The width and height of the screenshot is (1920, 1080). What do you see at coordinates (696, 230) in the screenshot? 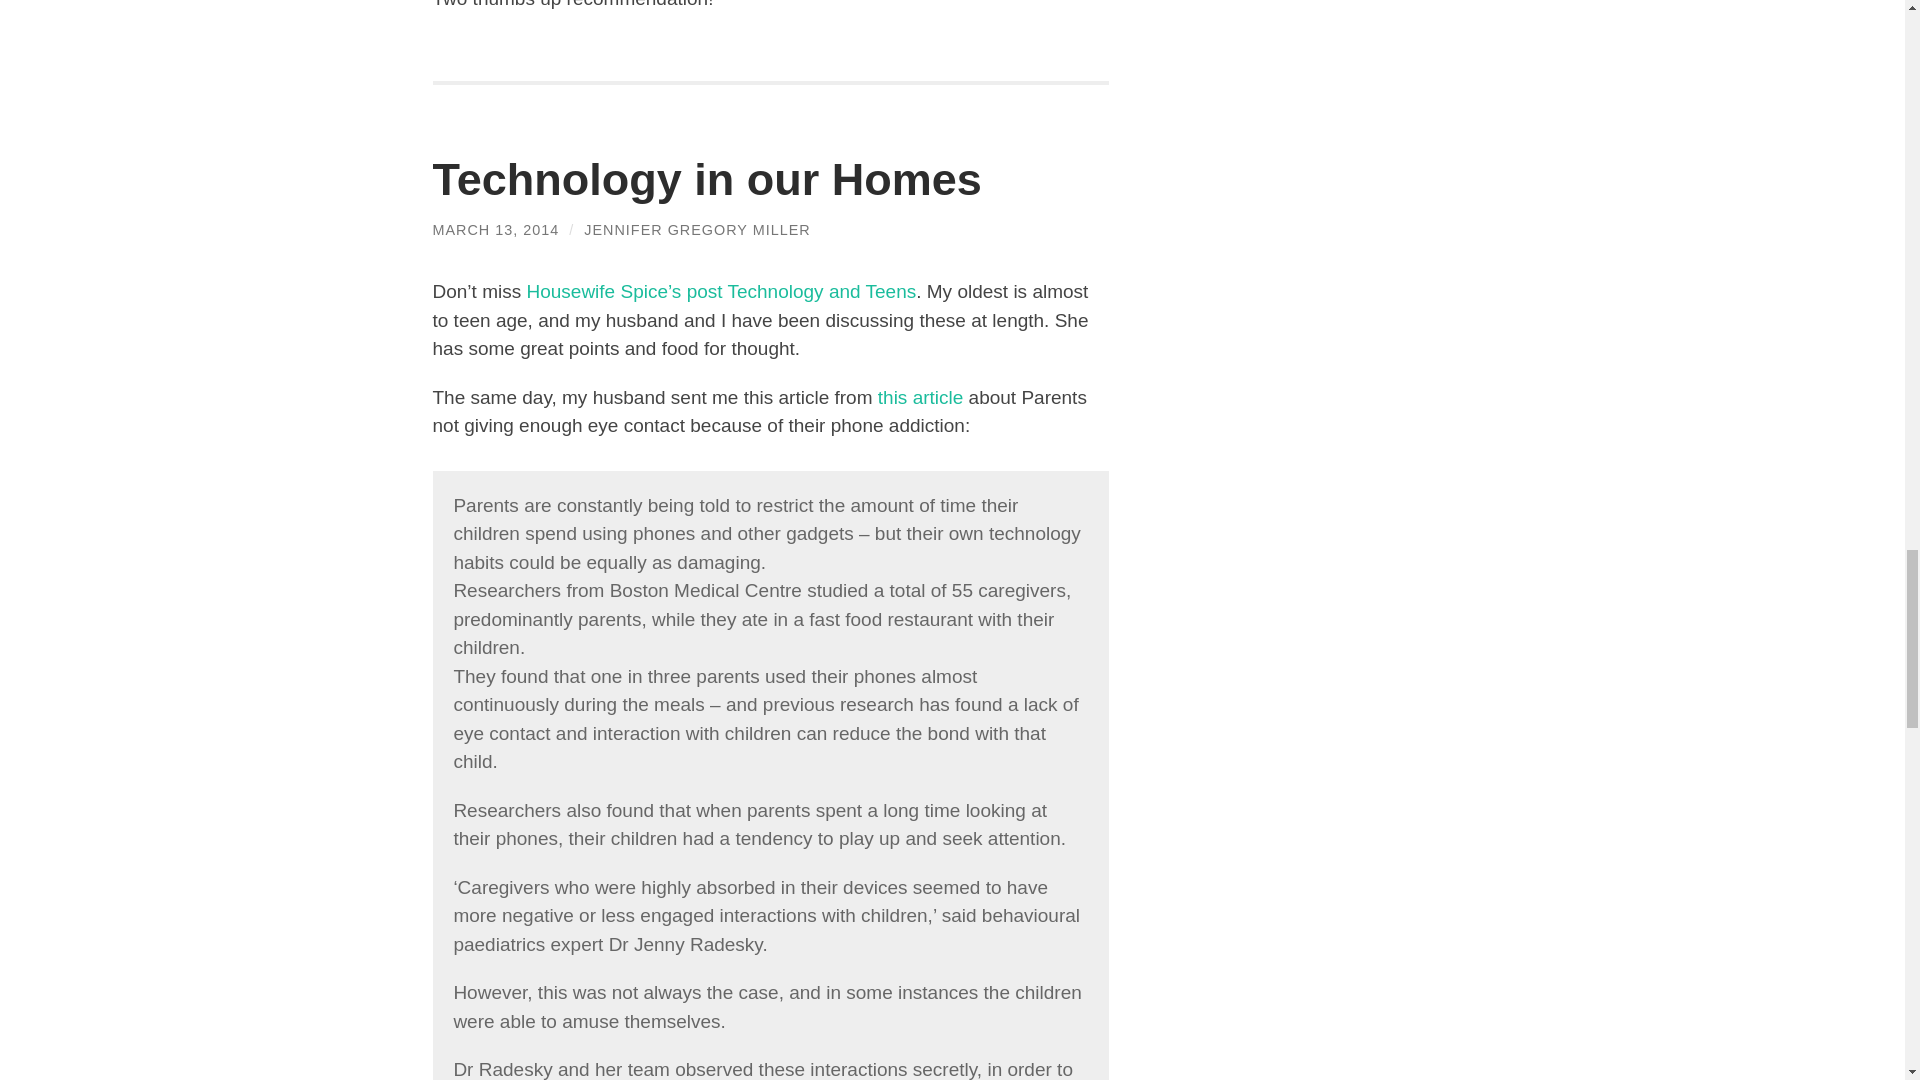
I see `Posts by Jennifer Gregory Miller` at bounding box center [696, 230].